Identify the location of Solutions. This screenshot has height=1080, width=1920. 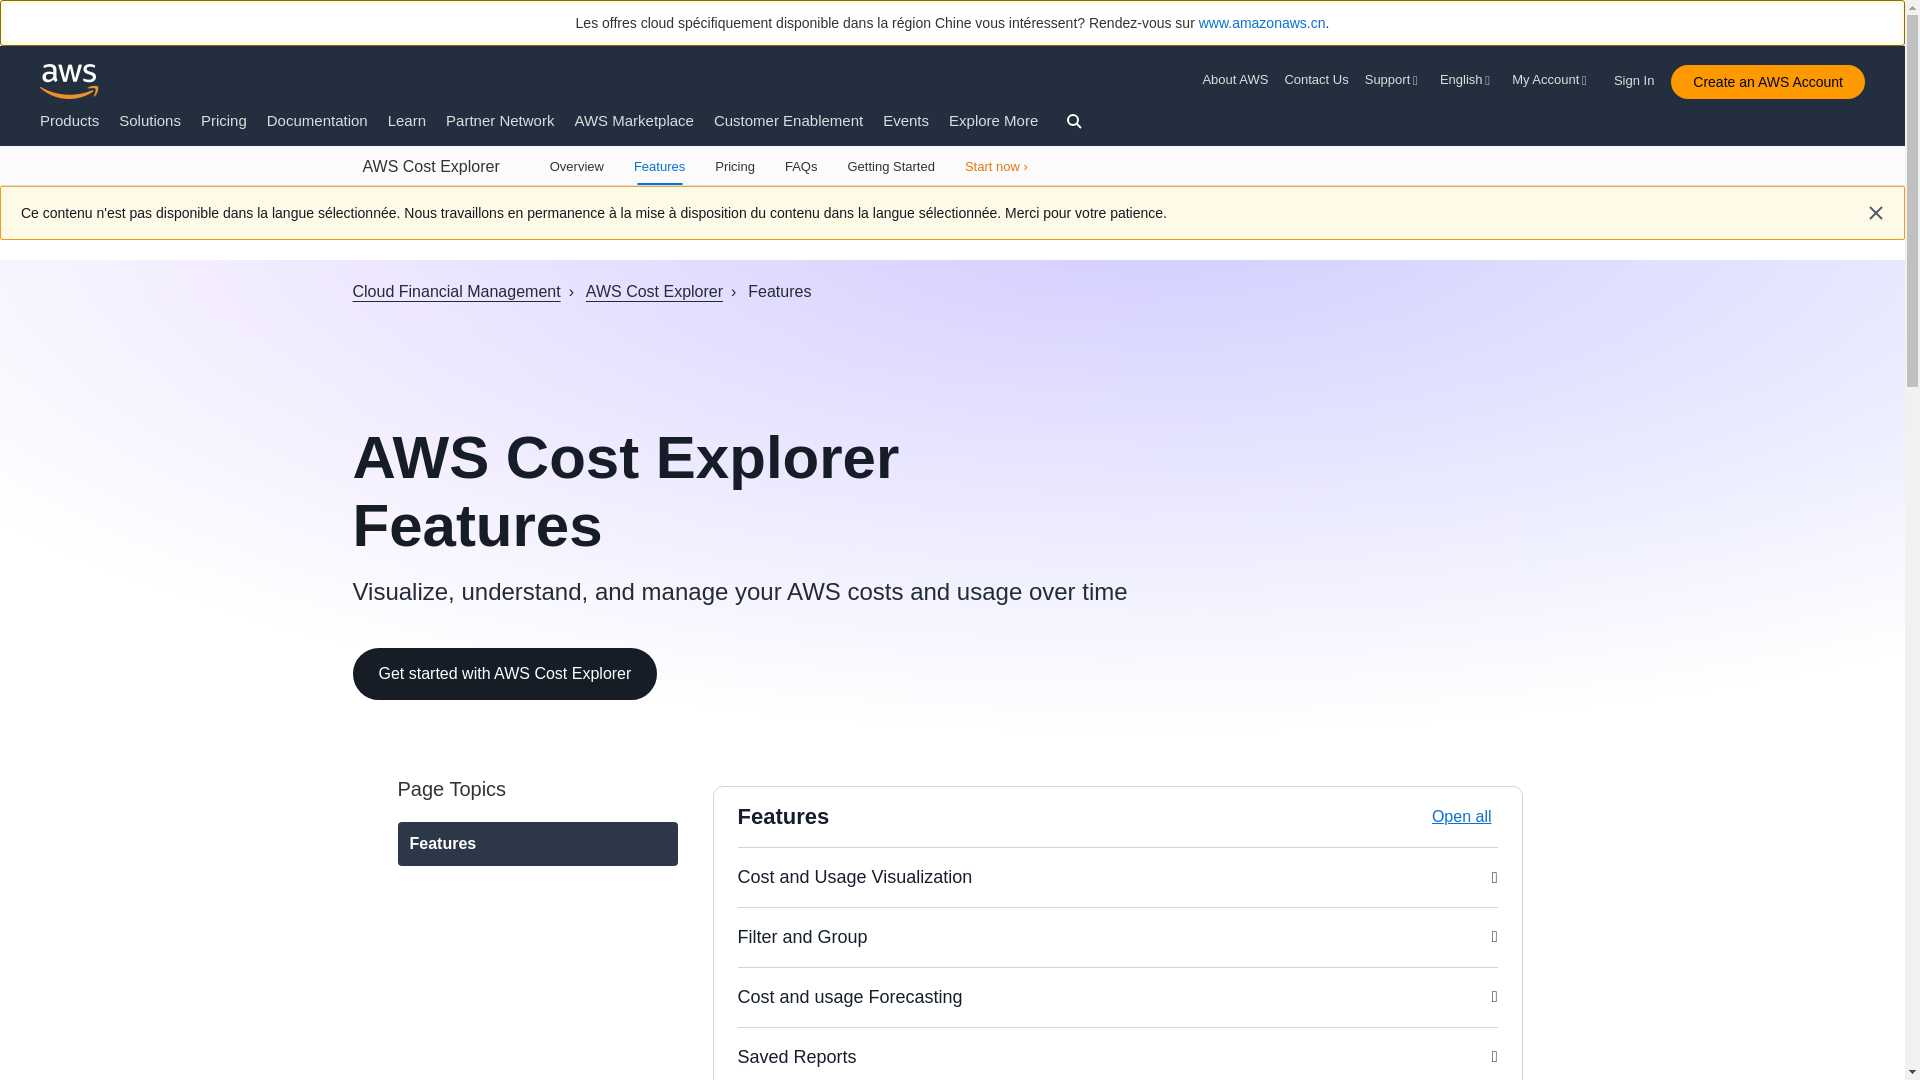
(150, 120).